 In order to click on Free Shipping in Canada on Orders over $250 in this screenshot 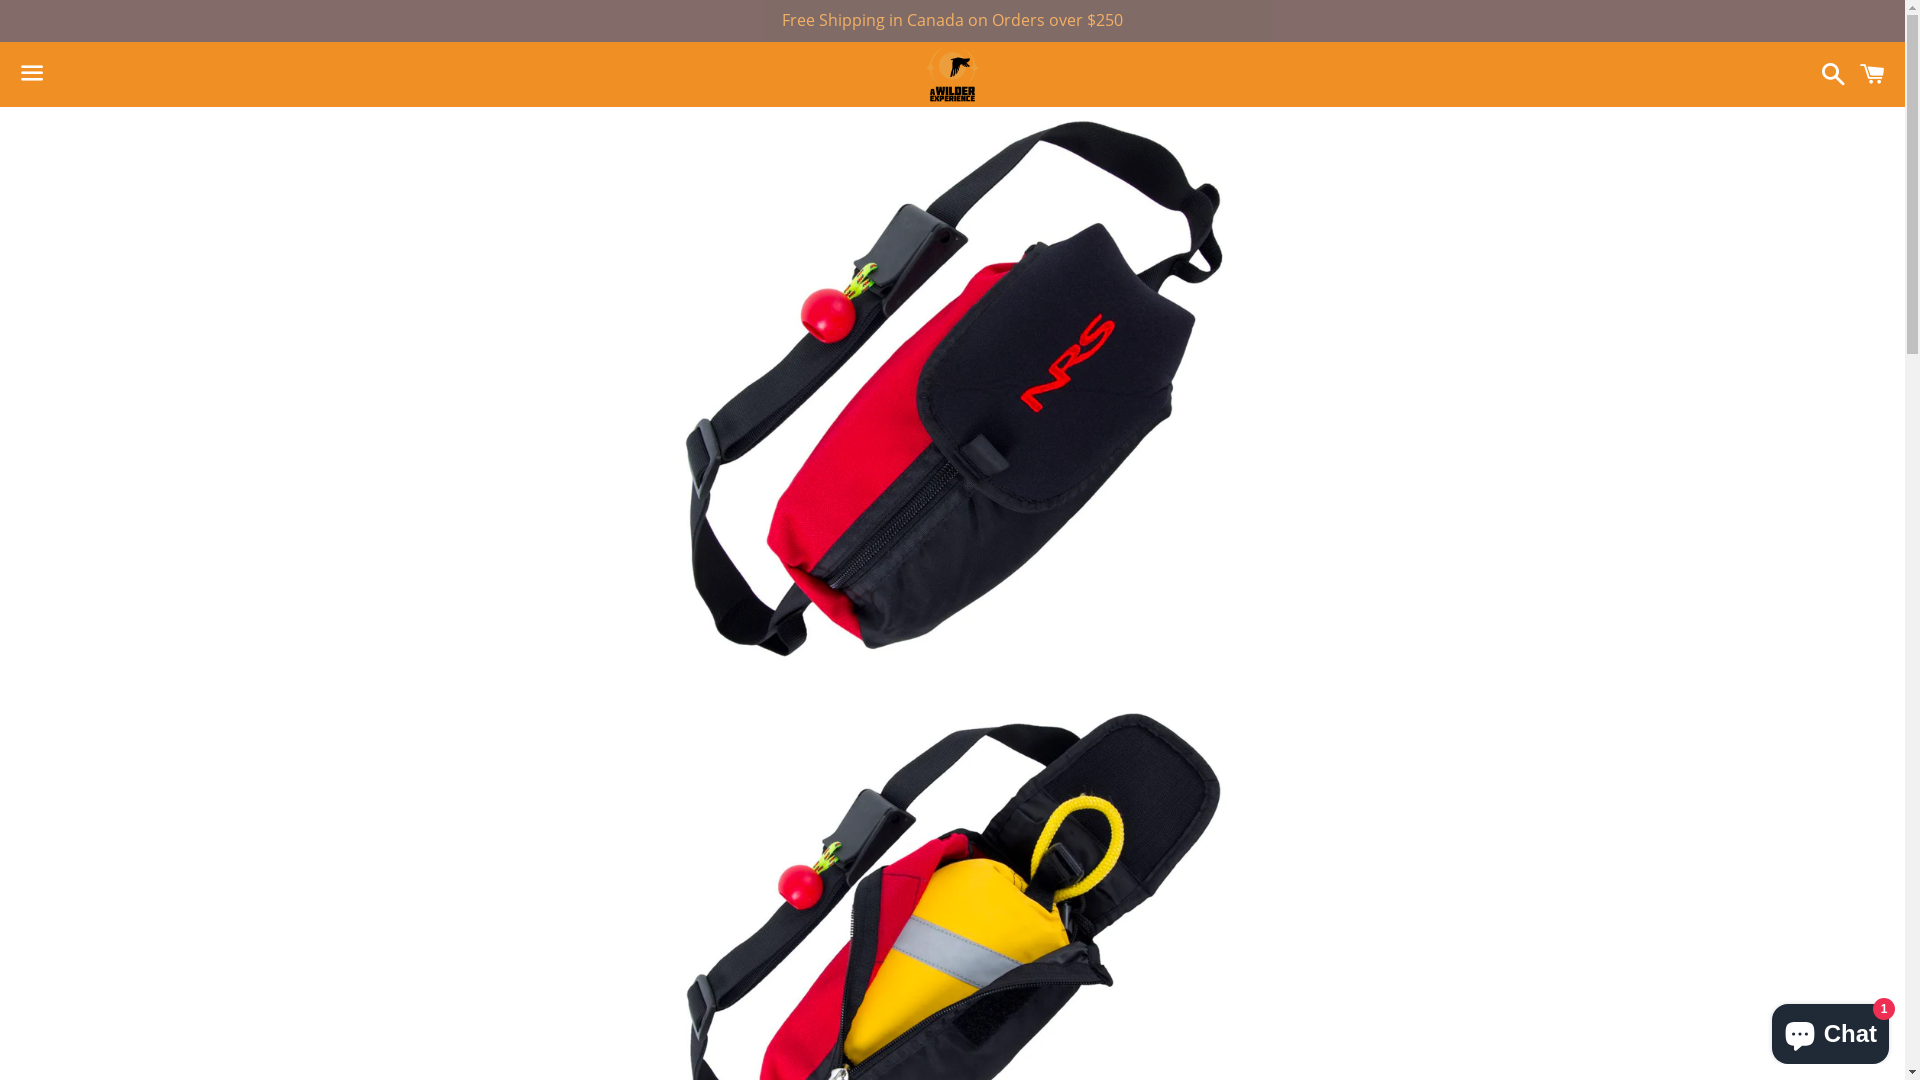, I will do `click(952, 21)`.